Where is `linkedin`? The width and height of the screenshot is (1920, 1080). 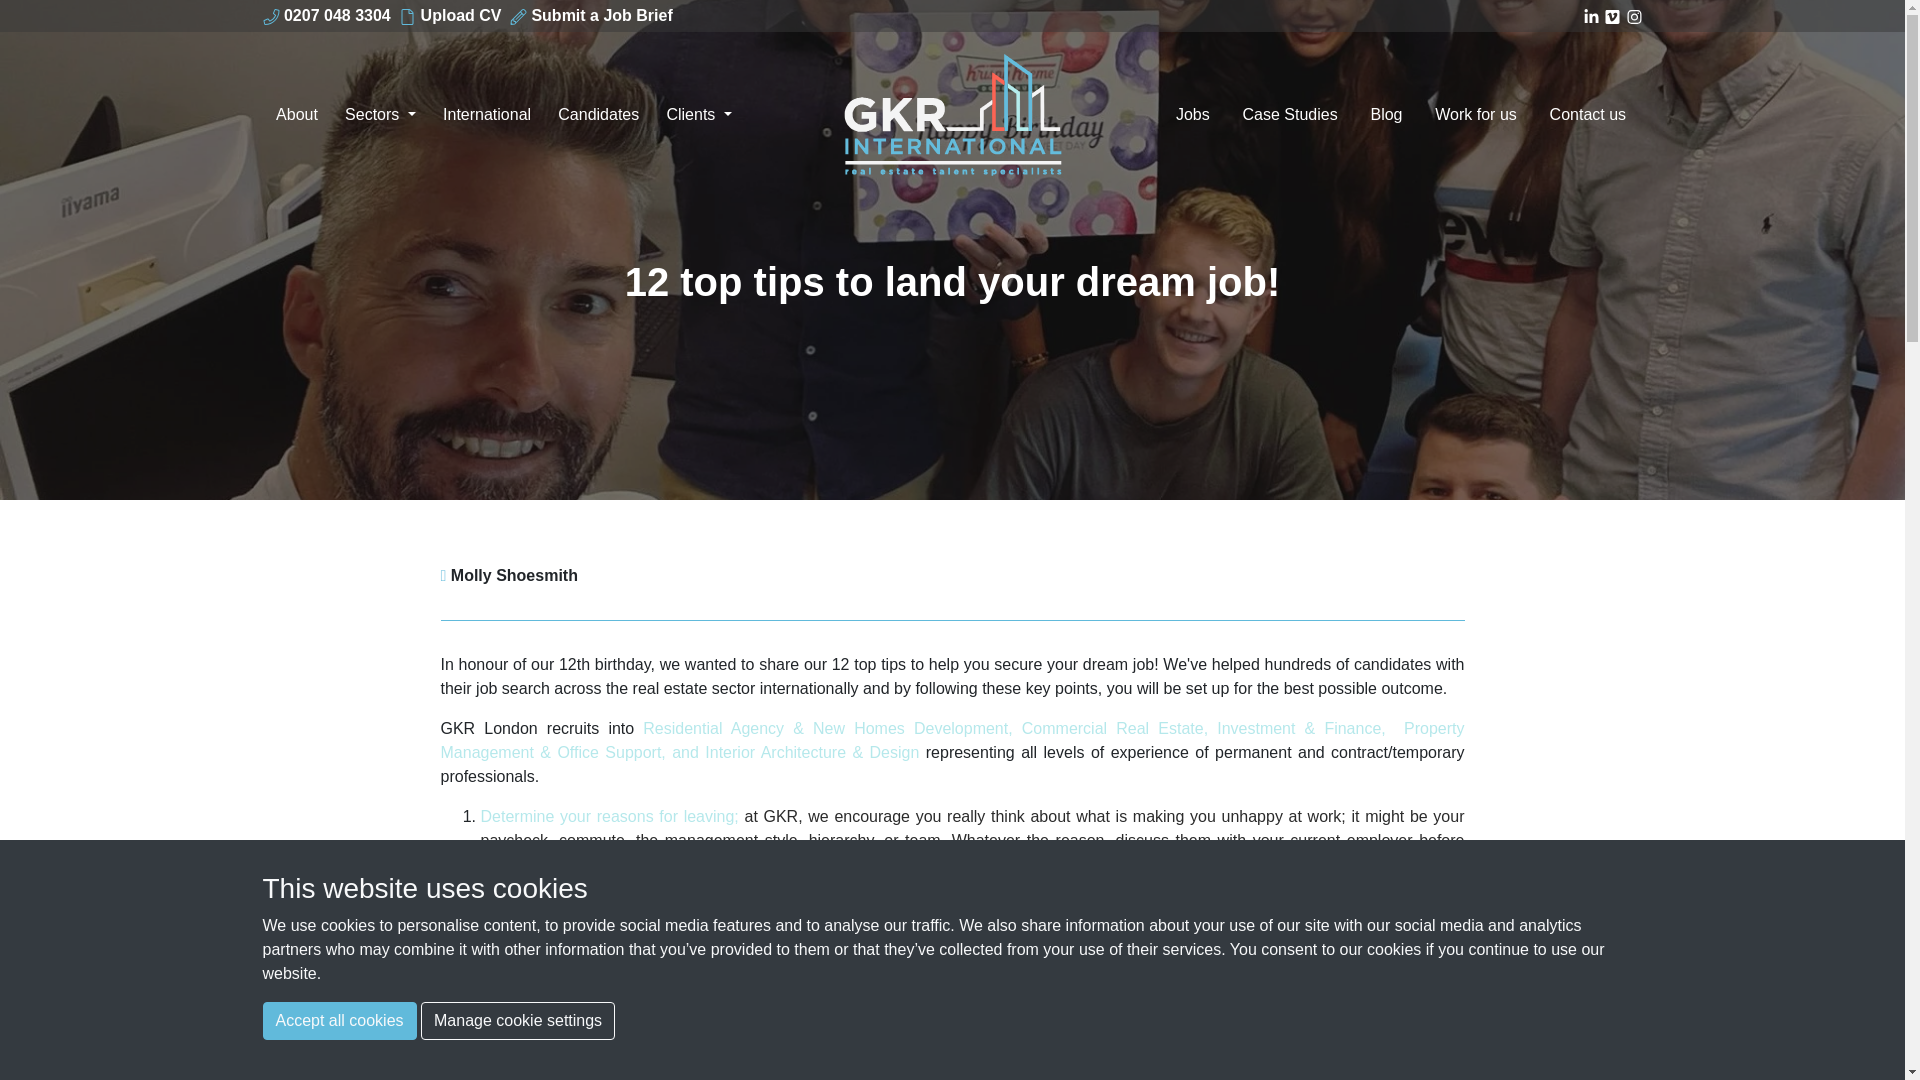 linkedin is located at coordinates (1592, 14).